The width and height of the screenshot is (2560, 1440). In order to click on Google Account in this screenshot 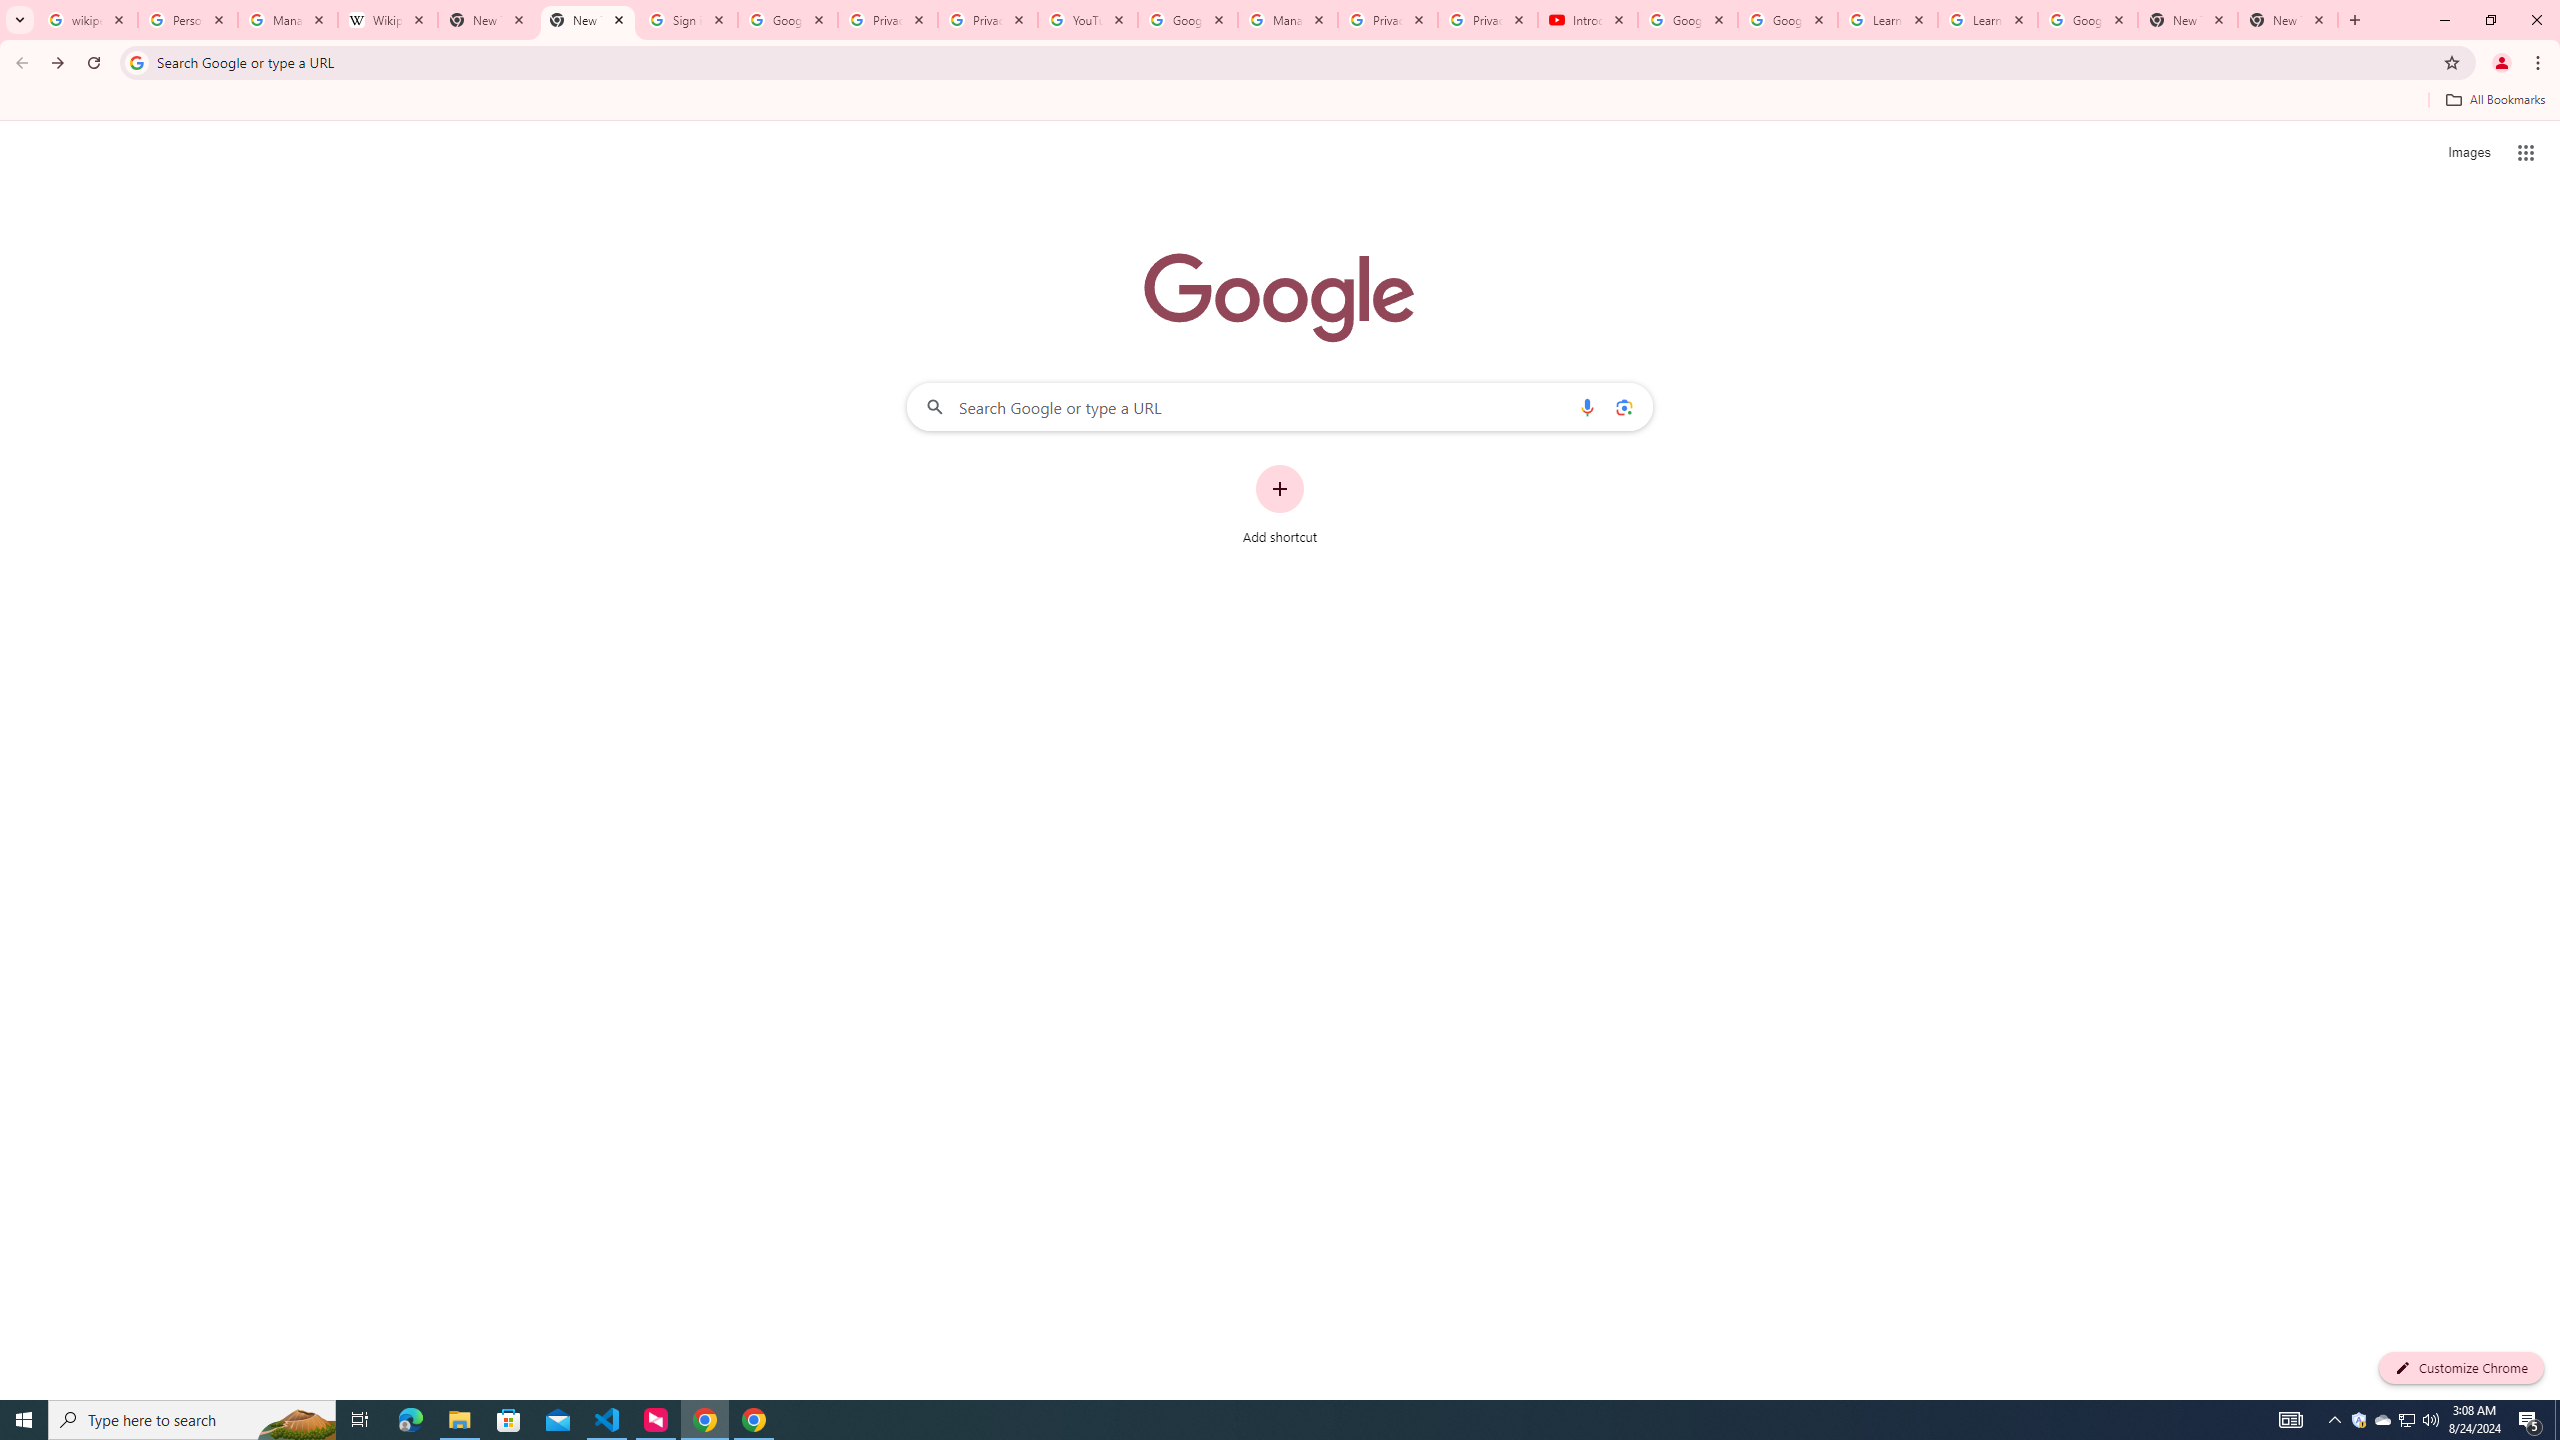, I will do `click(2088, 20)`.